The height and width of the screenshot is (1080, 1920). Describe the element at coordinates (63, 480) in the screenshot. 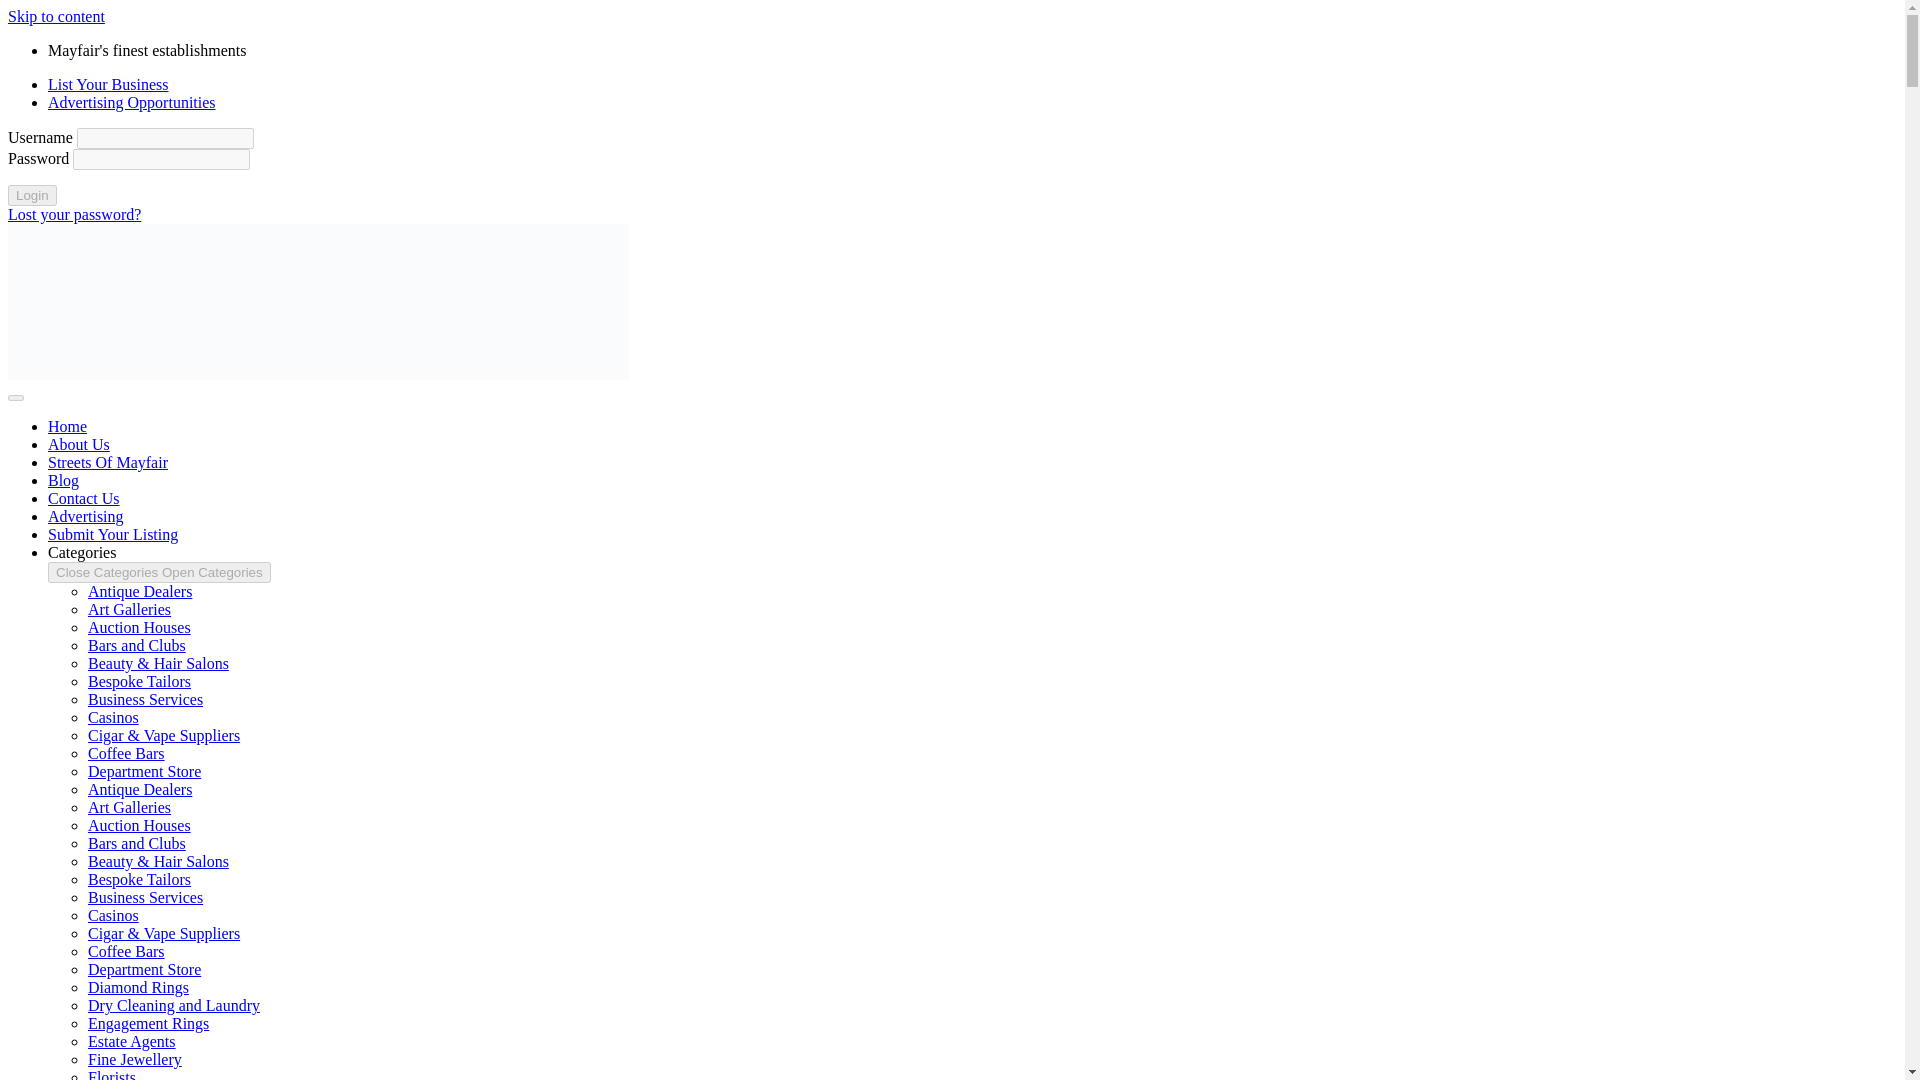

I see `Blog` at that location.